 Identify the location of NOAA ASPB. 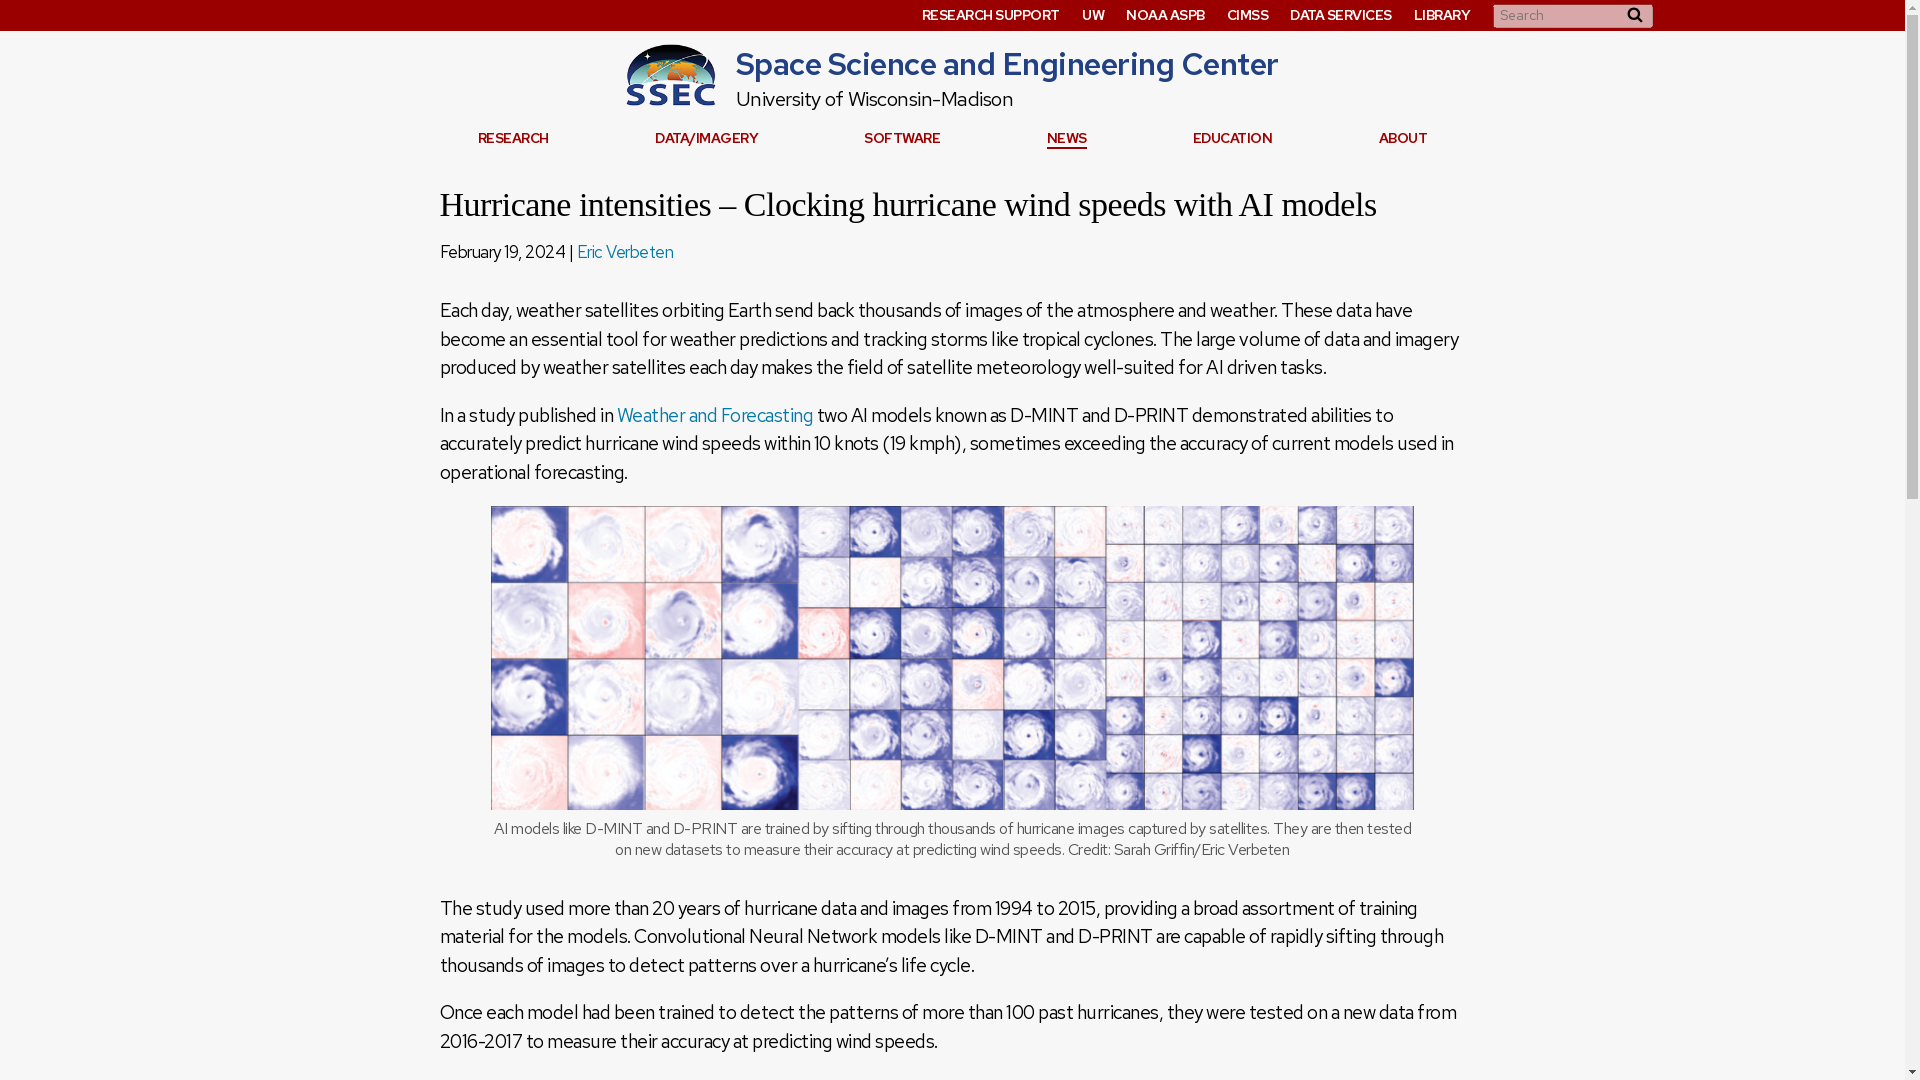
(1165, 14).